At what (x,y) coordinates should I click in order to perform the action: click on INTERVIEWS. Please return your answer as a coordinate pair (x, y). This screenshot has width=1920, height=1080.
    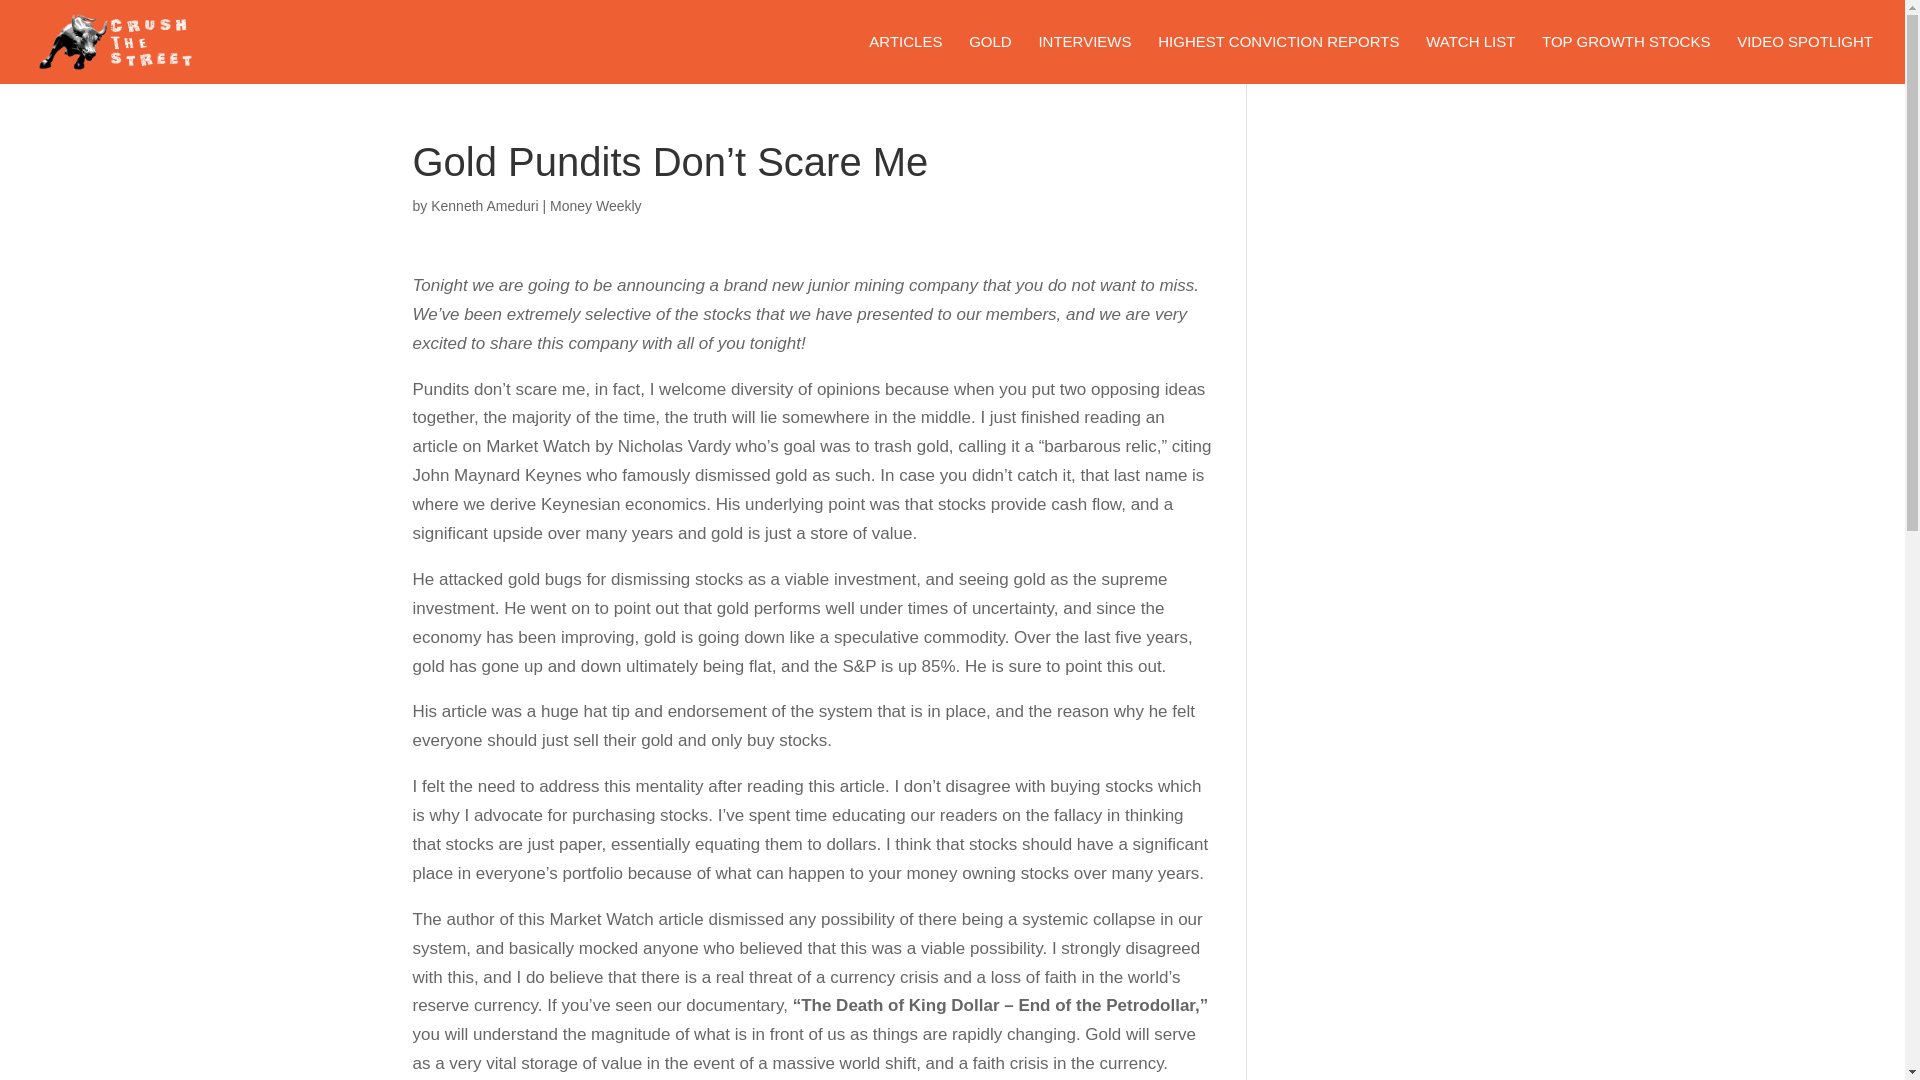
    Looking at the image, I should click on (1084, 59).